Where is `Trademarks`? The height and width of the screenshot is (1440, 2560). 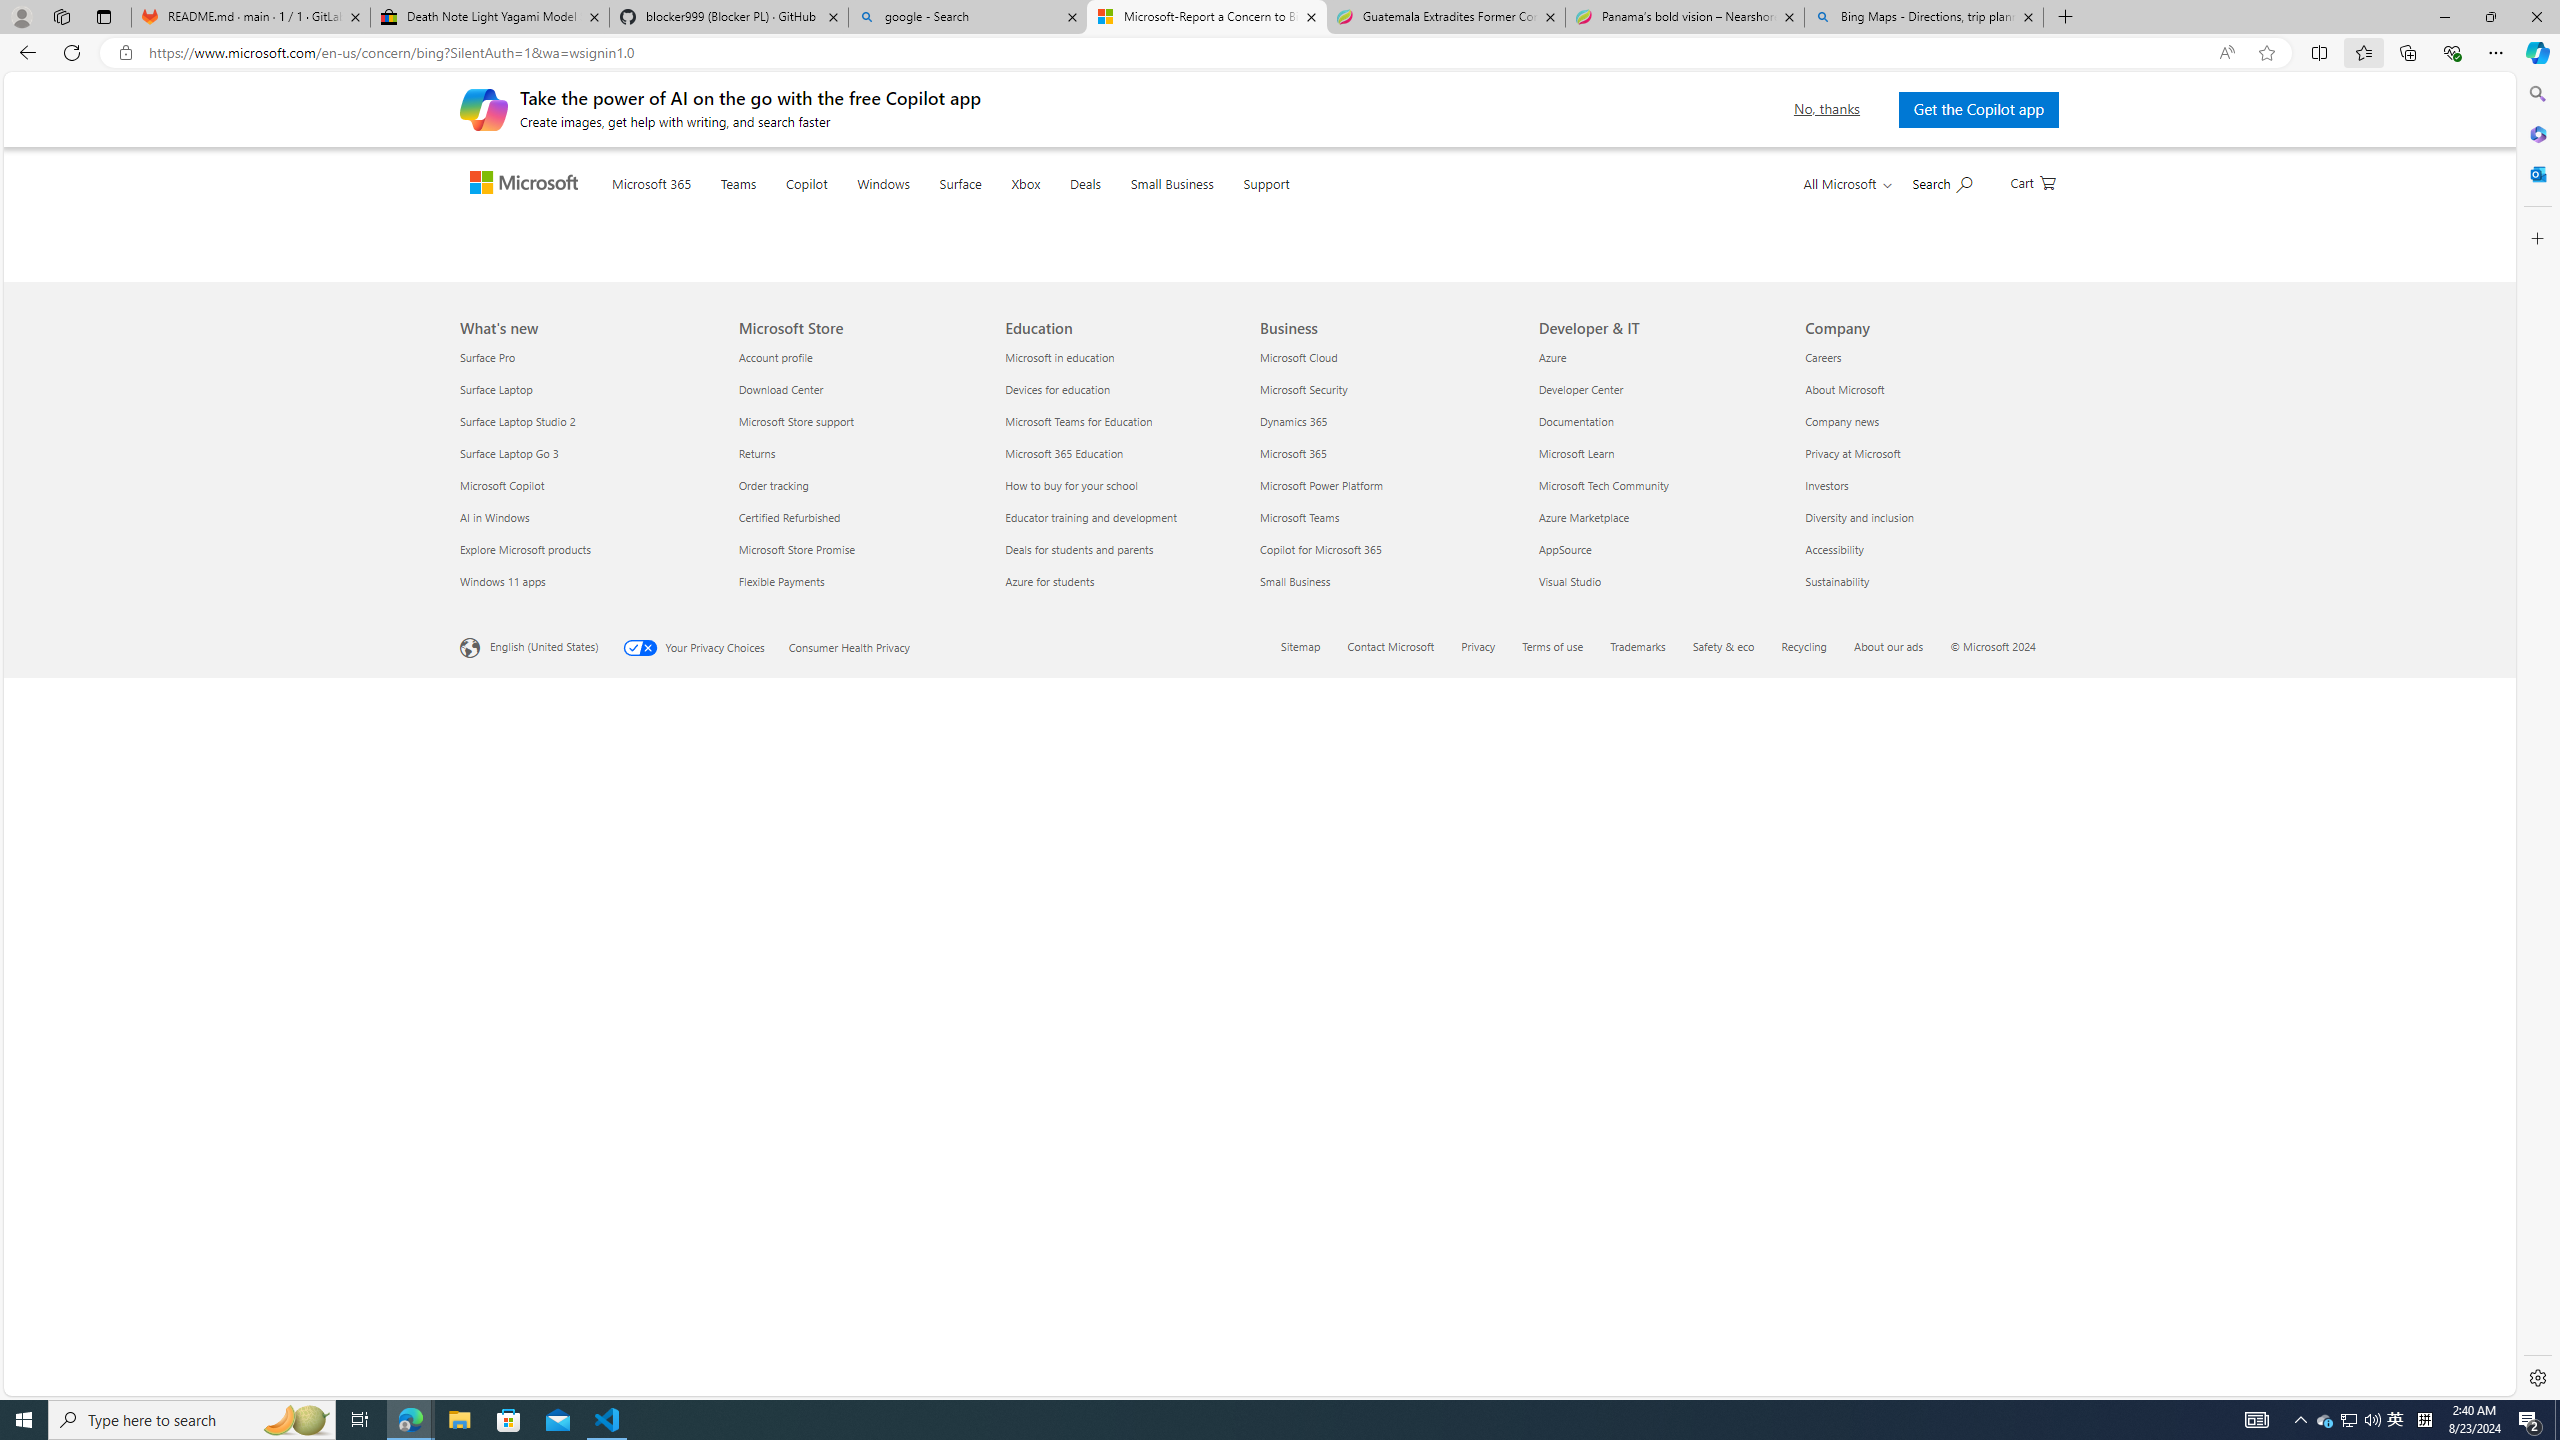
Trademarks is located at coordinates (1650, 1352).